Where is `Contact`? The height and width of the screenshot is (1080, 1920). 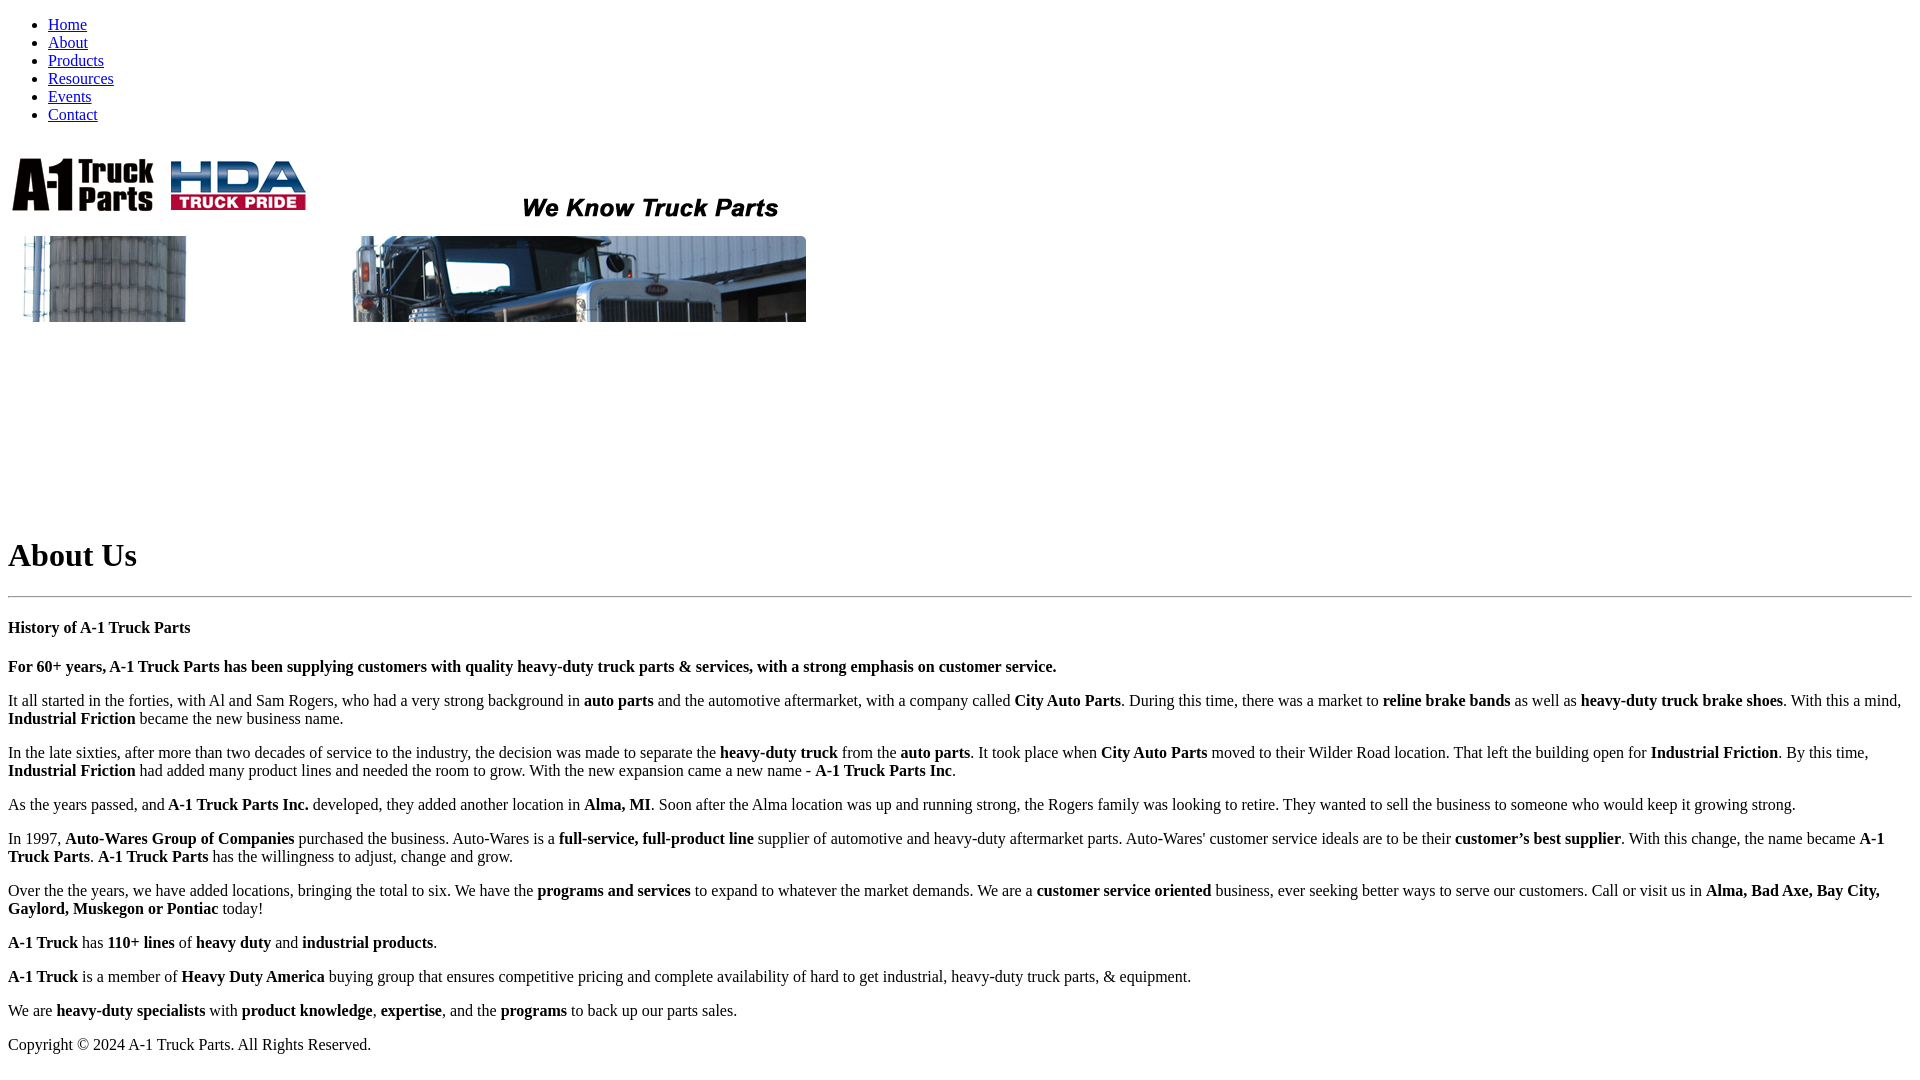
Contact is located at coordinates (72, 114).